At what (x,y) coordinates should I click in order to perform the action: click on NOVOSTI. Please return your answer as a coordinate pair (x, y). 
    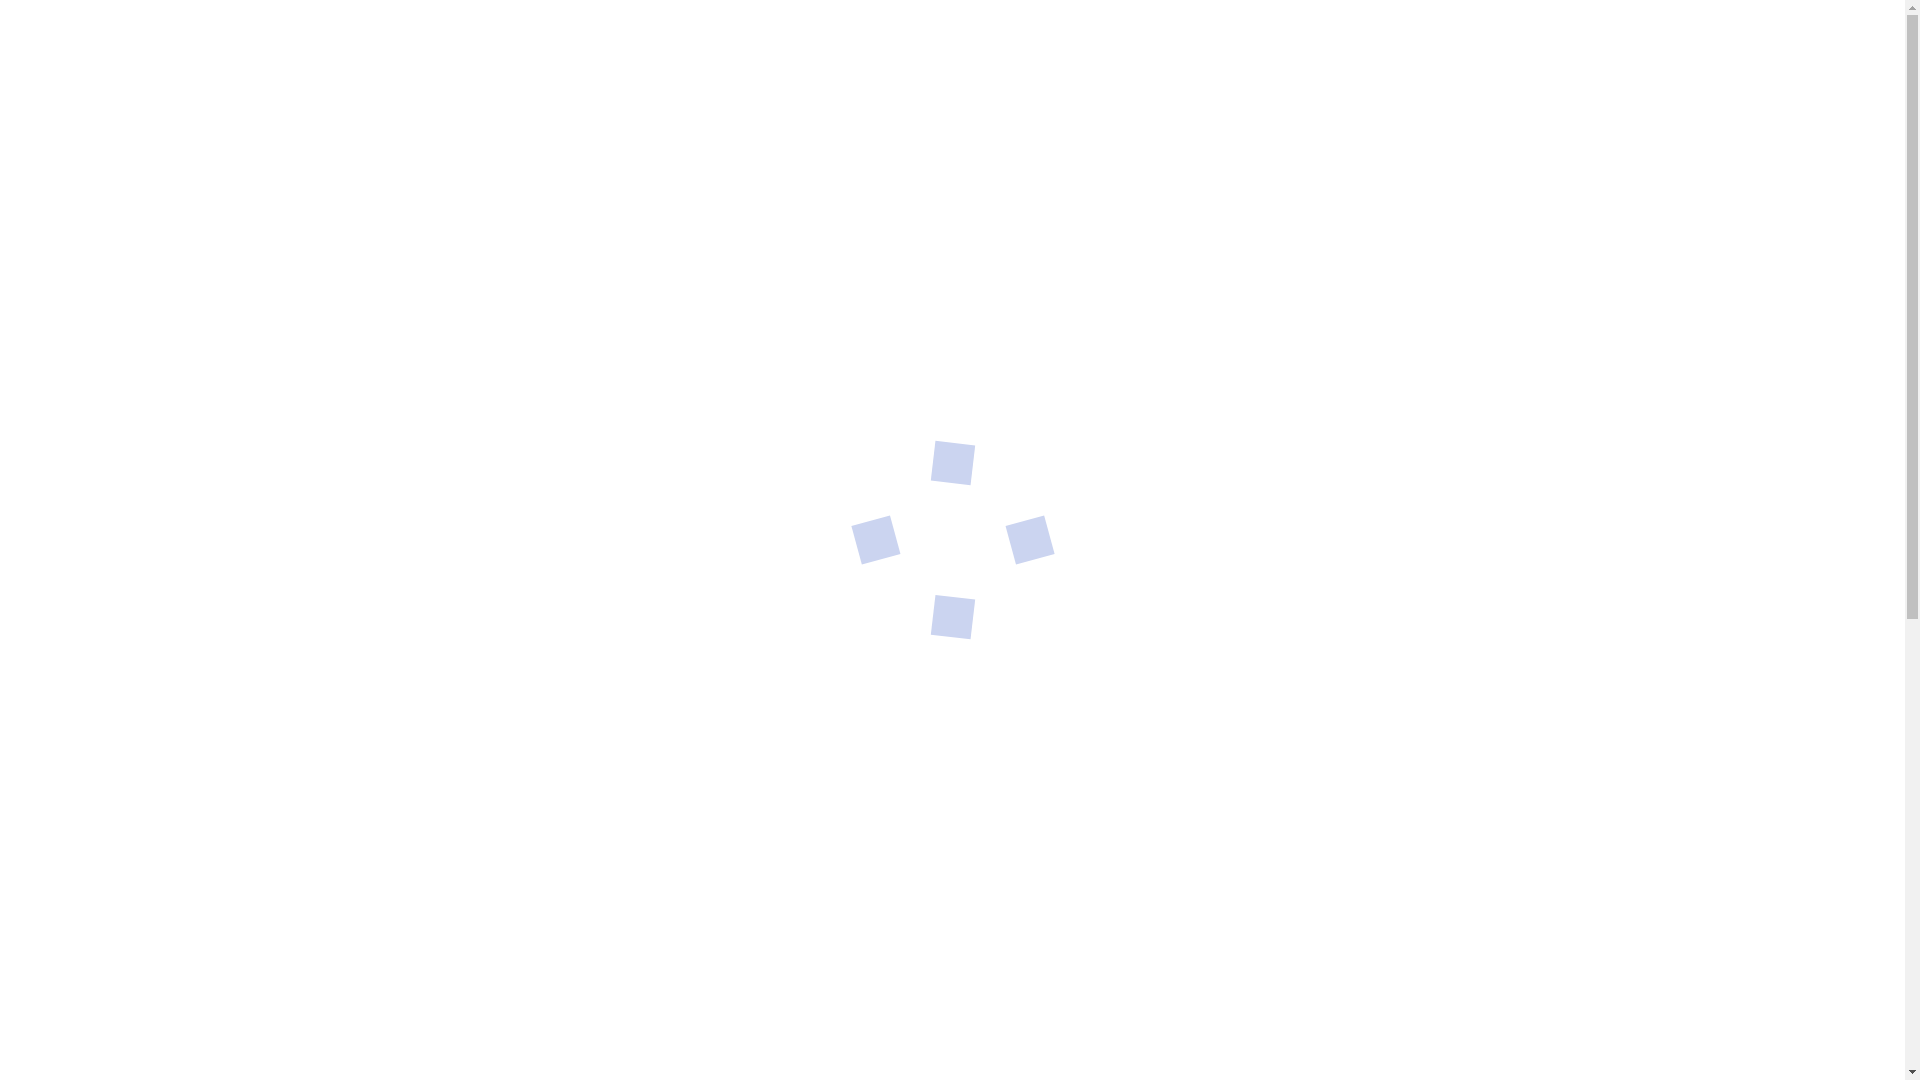
    Looking at the image, I should click on (716, 213).